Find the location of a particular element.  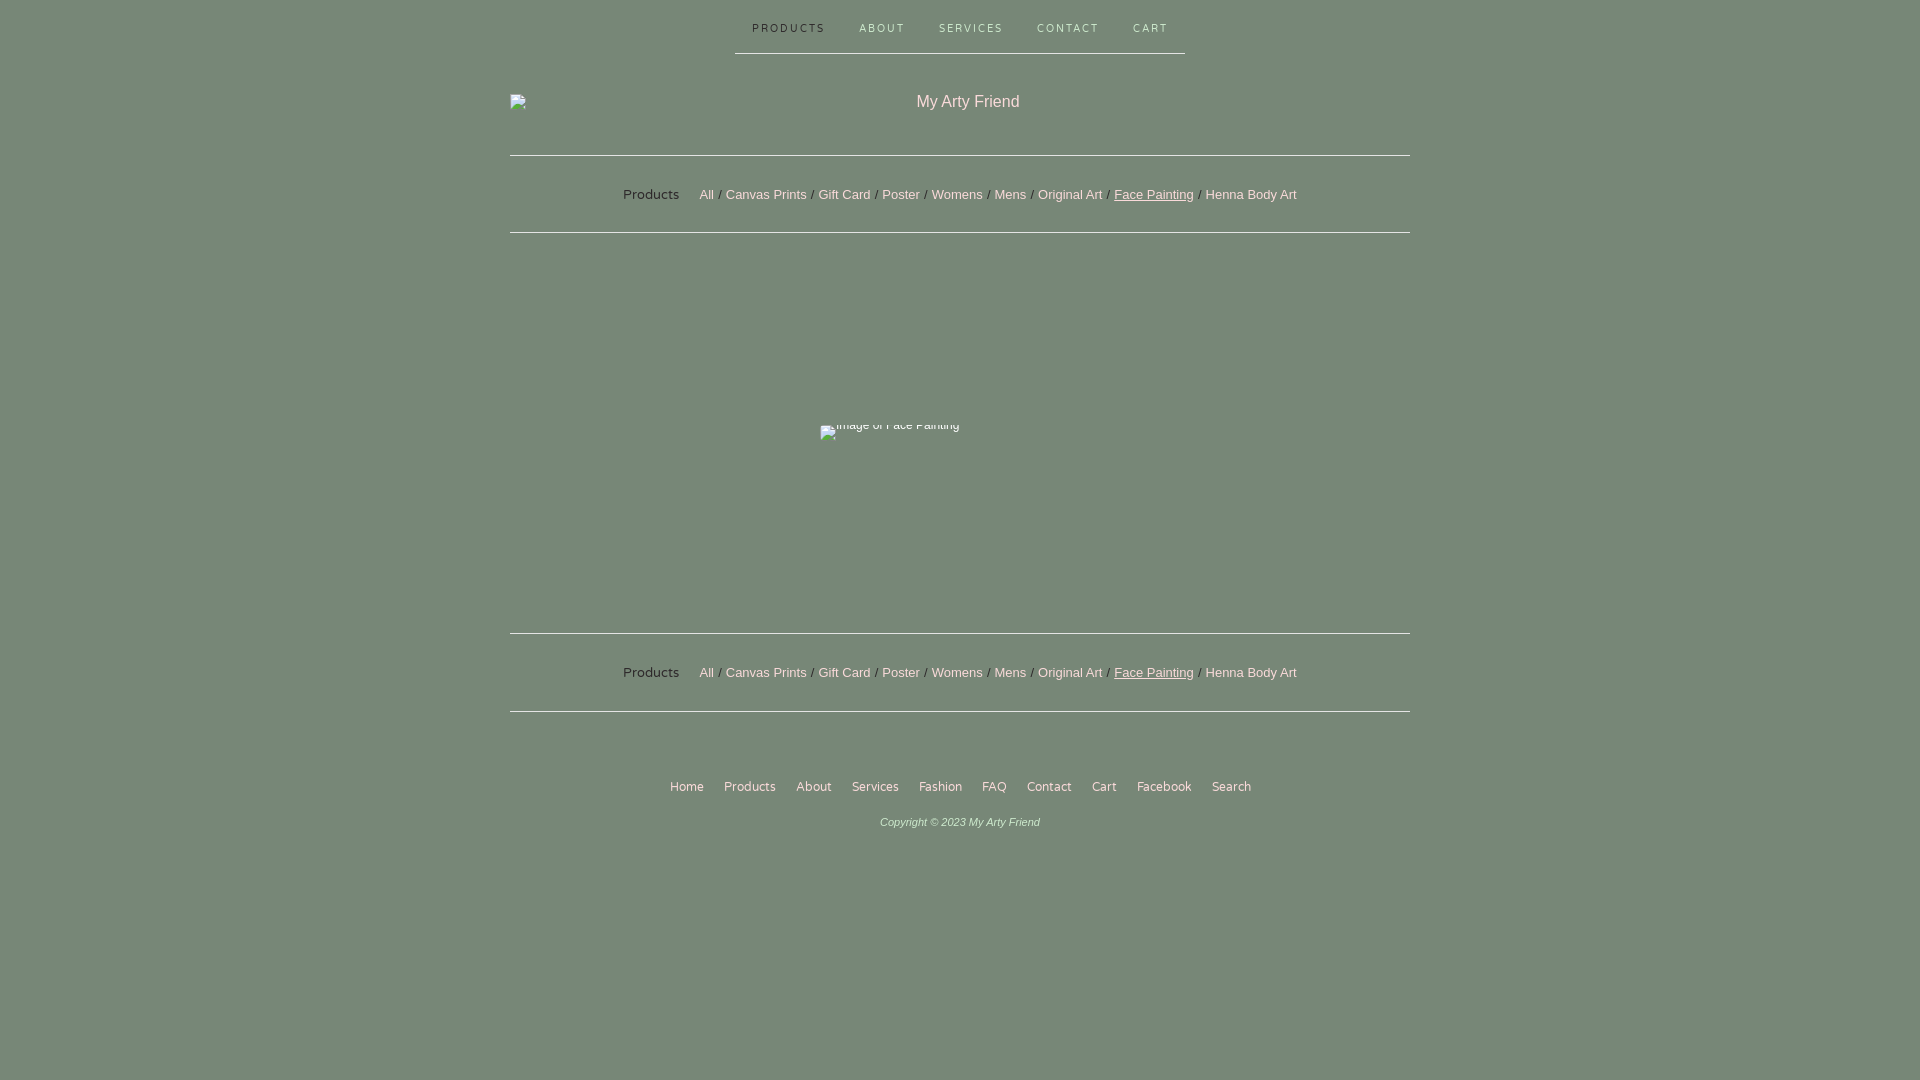

Mens is located at coordinates (1010, 194).